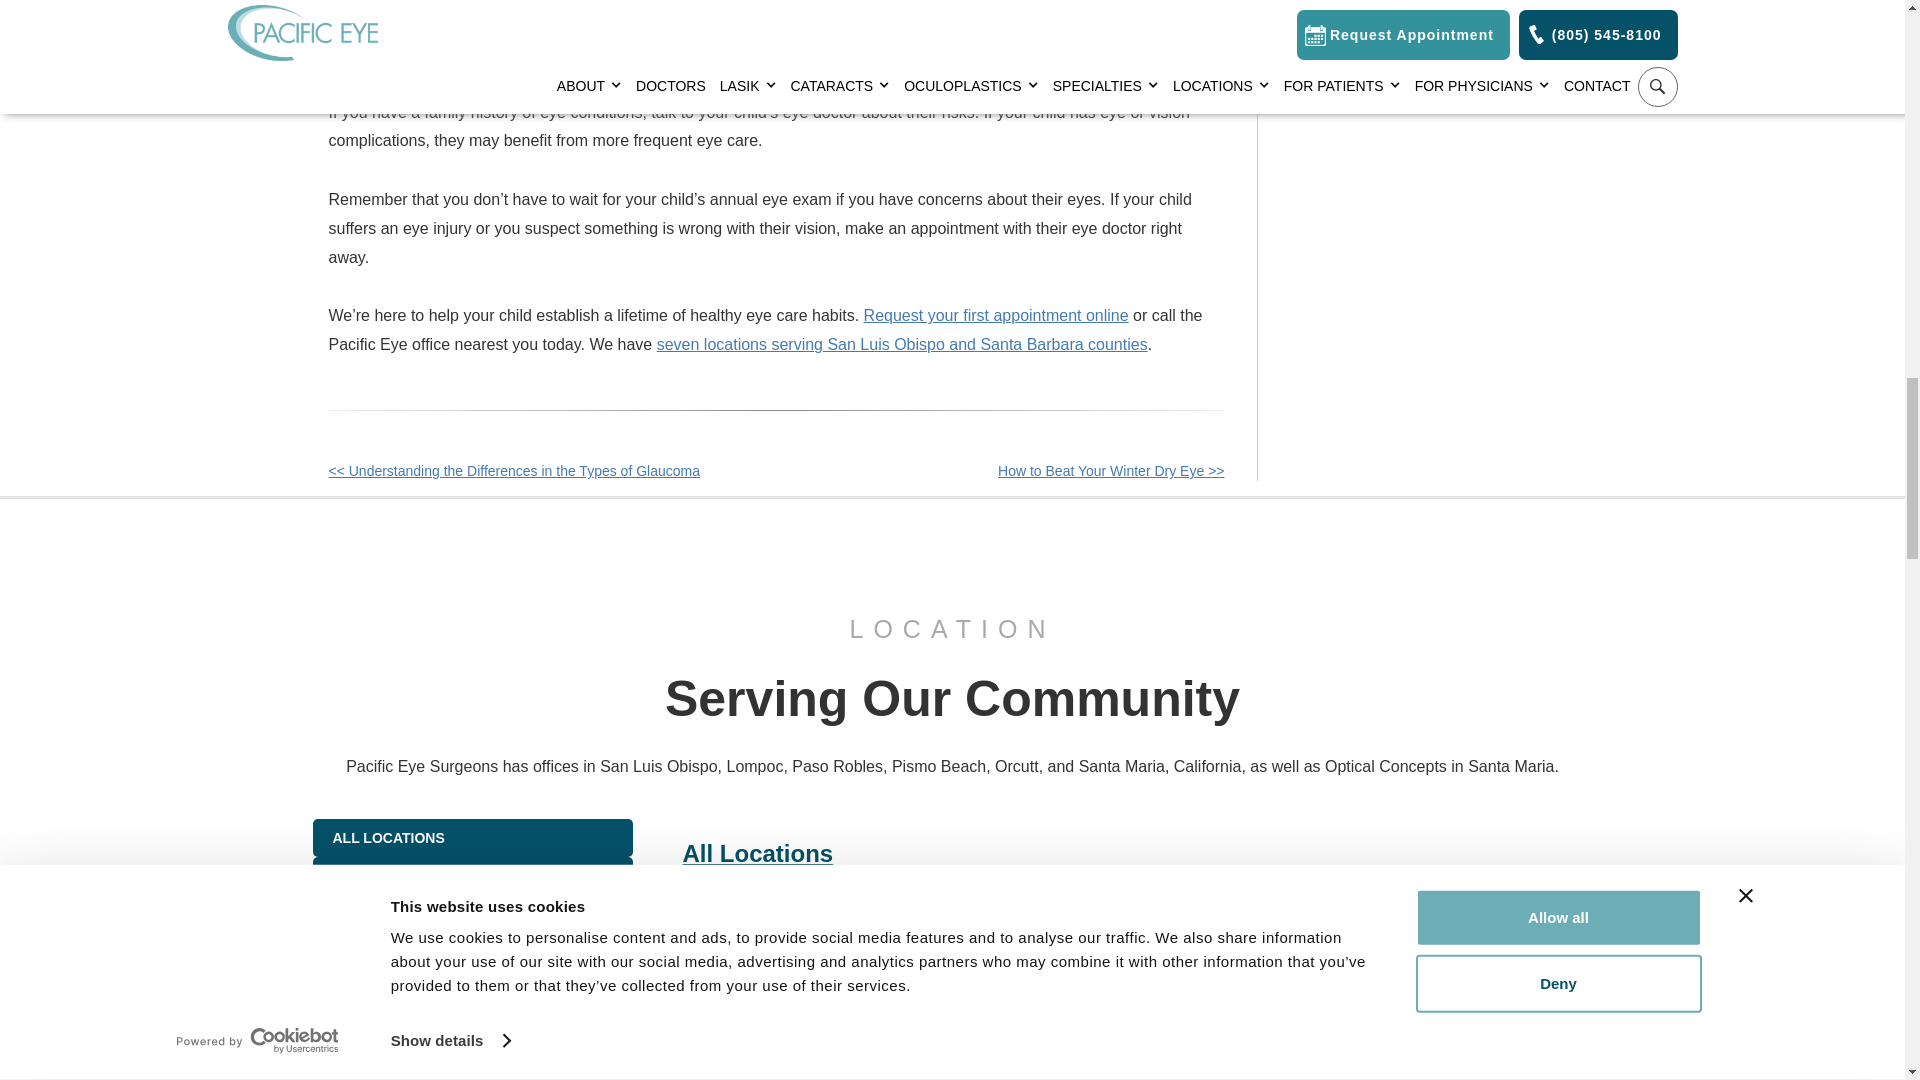 This screenshot has height=1080, width=1920. Describe the element at coordinates (471, 944) in the screenshot. I see `Orcutt` at that location.